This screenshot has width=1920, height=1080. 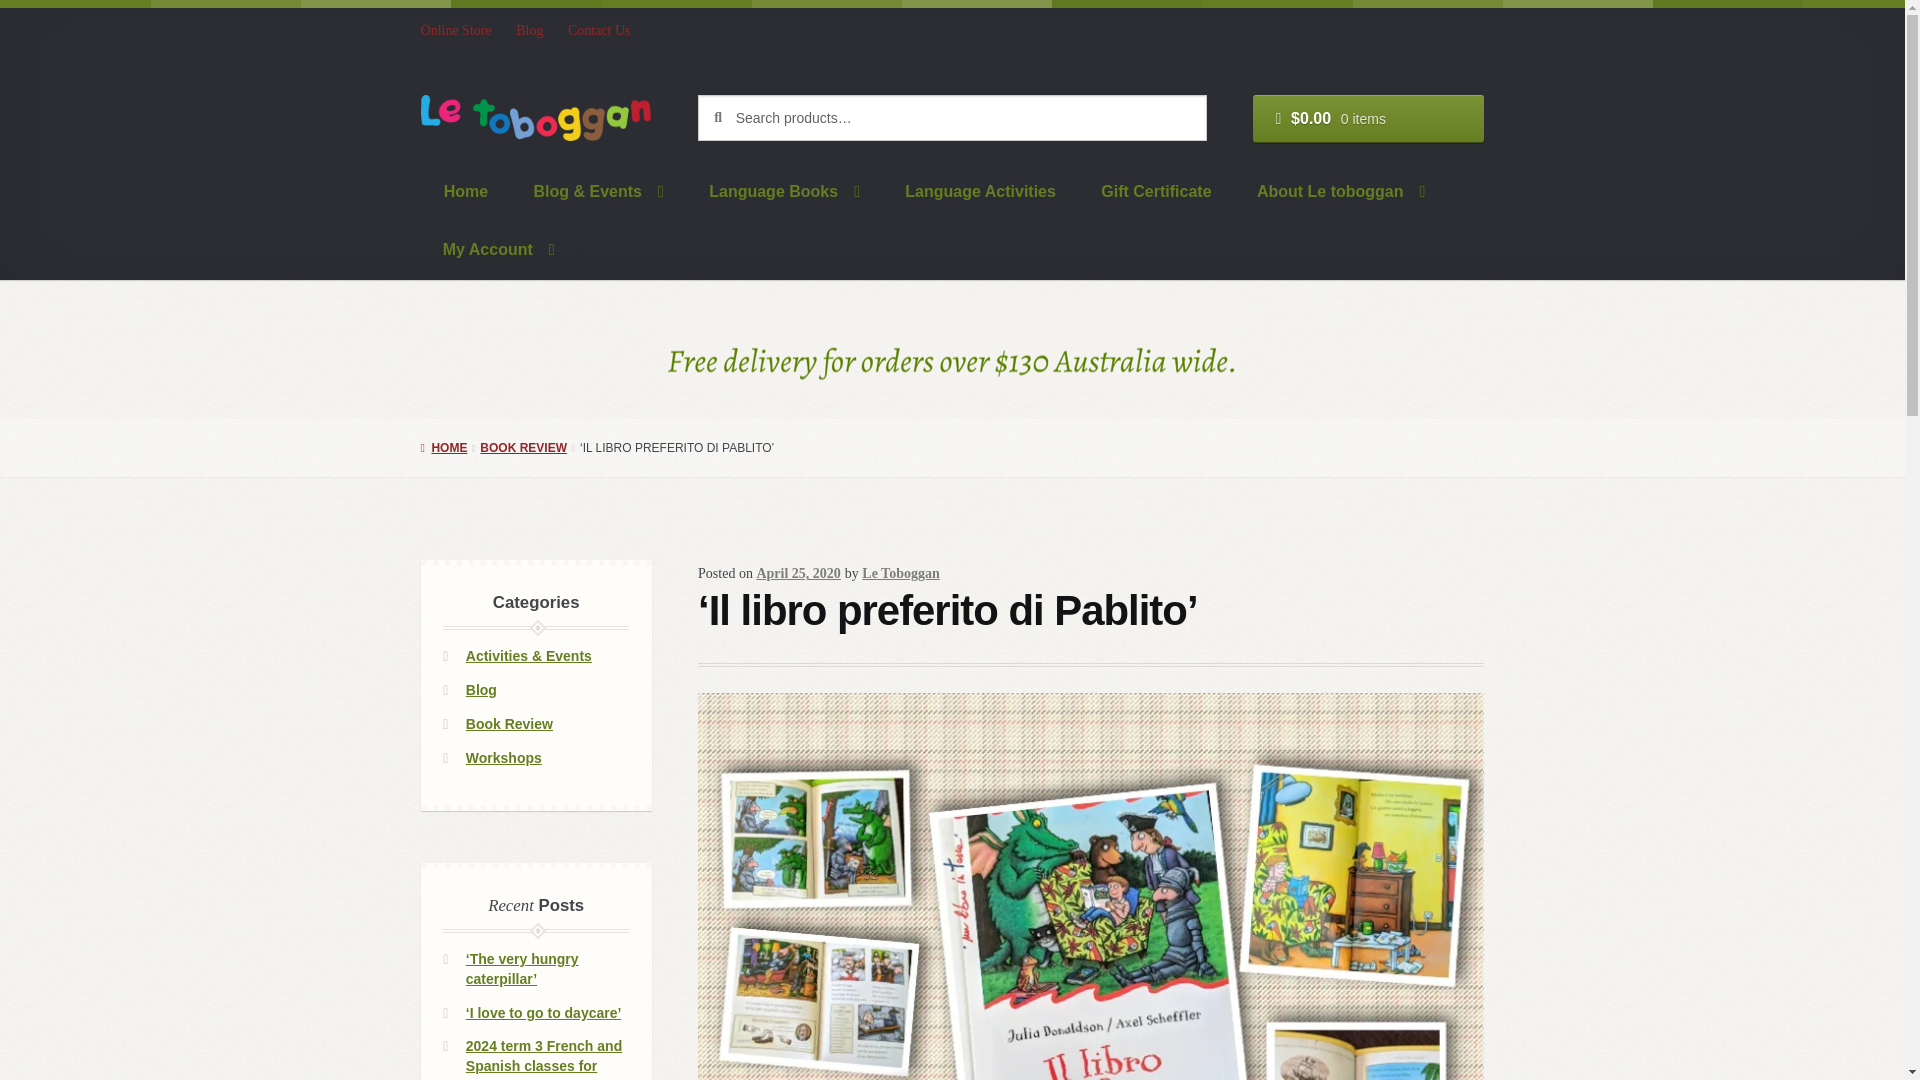 I want to click on About Le toboggan, so click(x=1342, y=192).